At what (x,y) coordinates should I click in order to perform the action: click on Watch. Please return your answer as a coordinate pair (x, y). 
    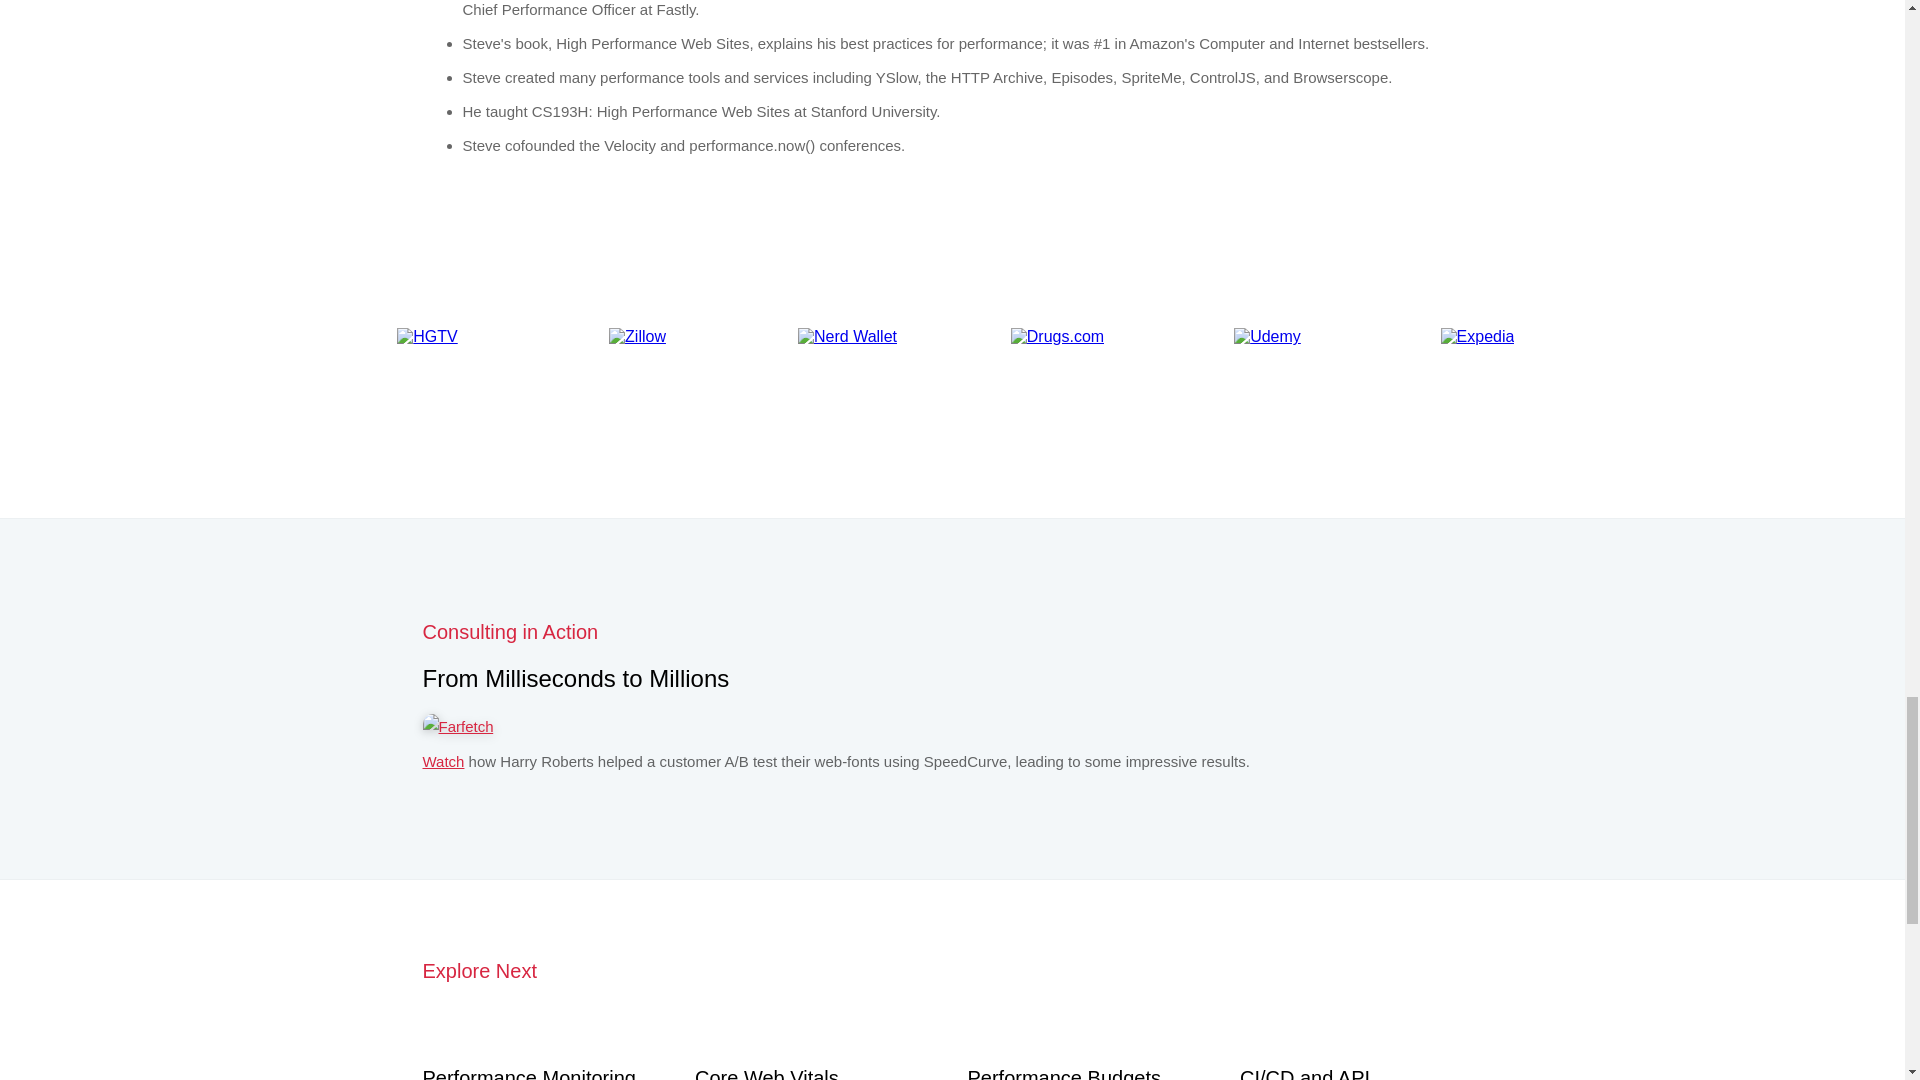
    Looking at the image, I should click on (443, 761).